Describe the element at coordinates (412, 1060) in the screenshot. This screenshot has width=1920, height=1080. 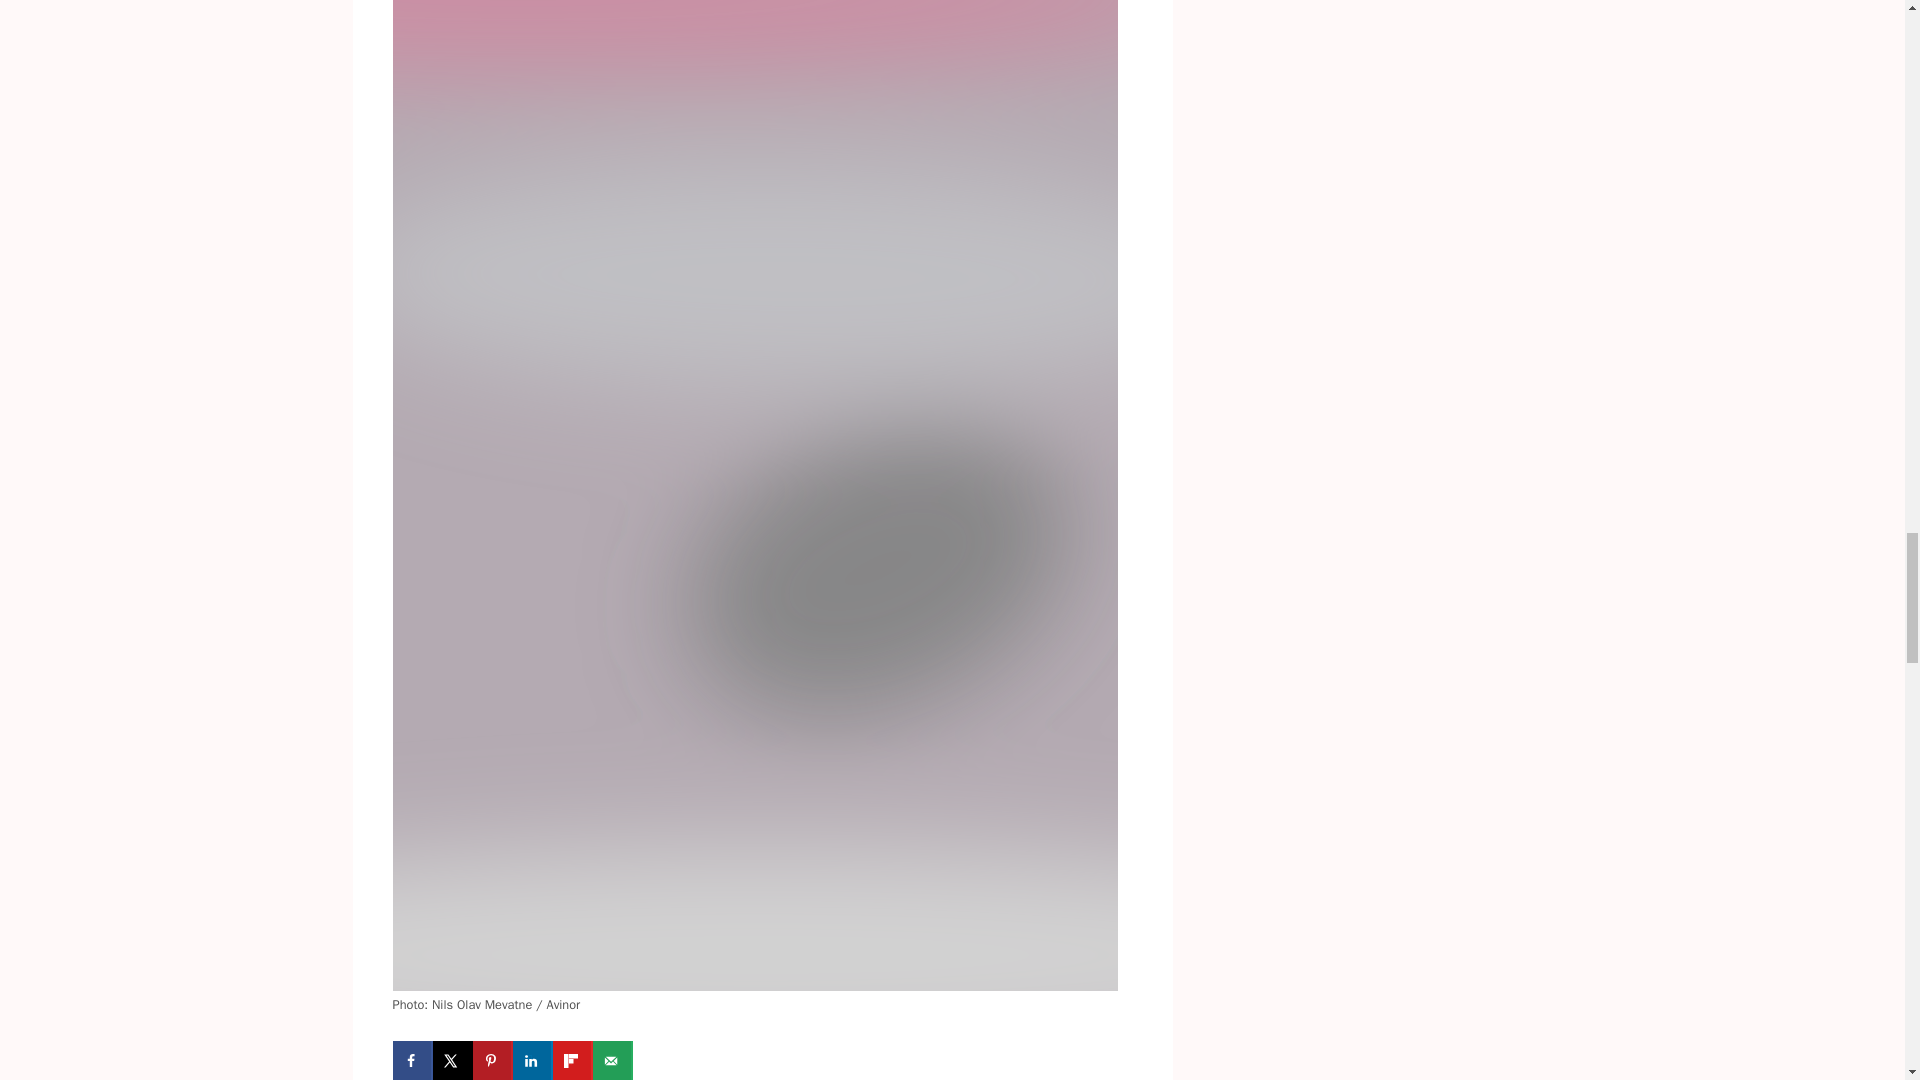
I see `Share on Facebook` at that location.